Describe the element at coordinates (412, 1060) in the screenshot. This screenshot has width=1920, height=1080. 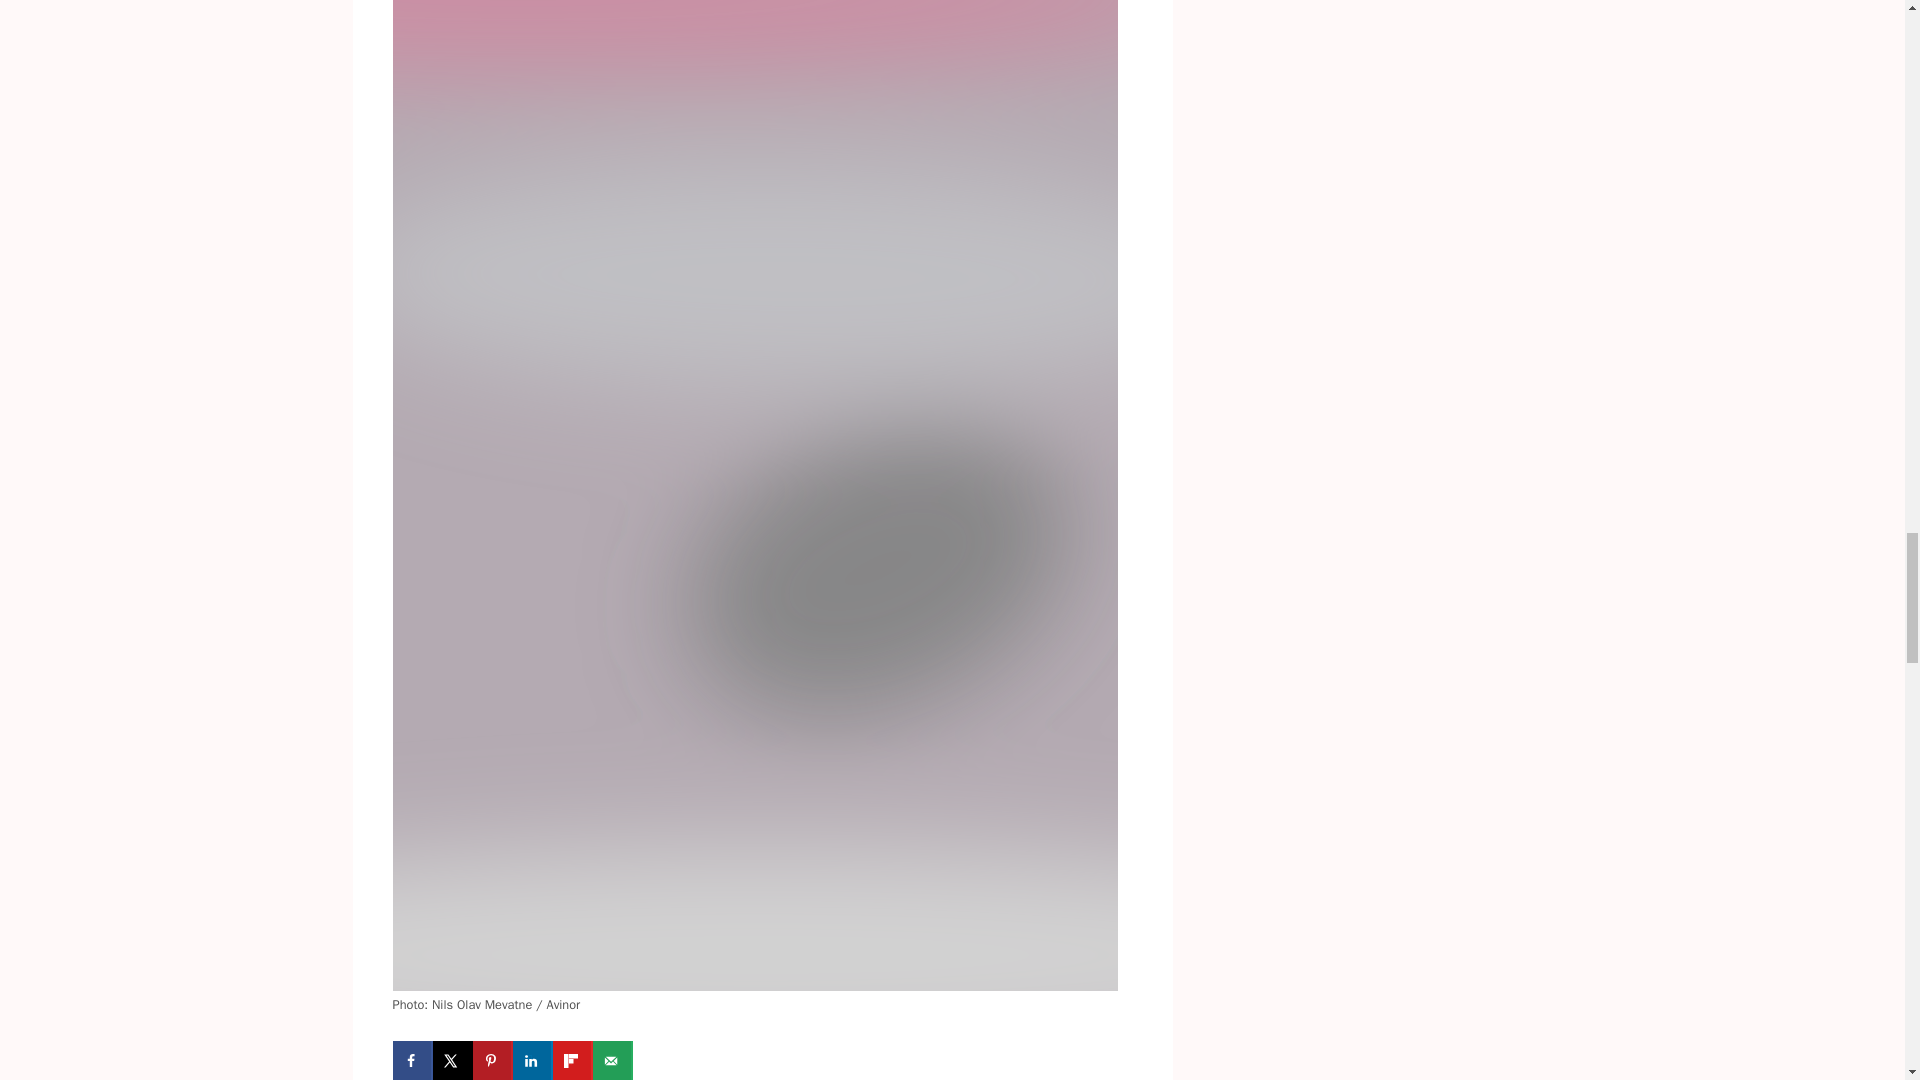
I see `Share on Facebook` at that location.